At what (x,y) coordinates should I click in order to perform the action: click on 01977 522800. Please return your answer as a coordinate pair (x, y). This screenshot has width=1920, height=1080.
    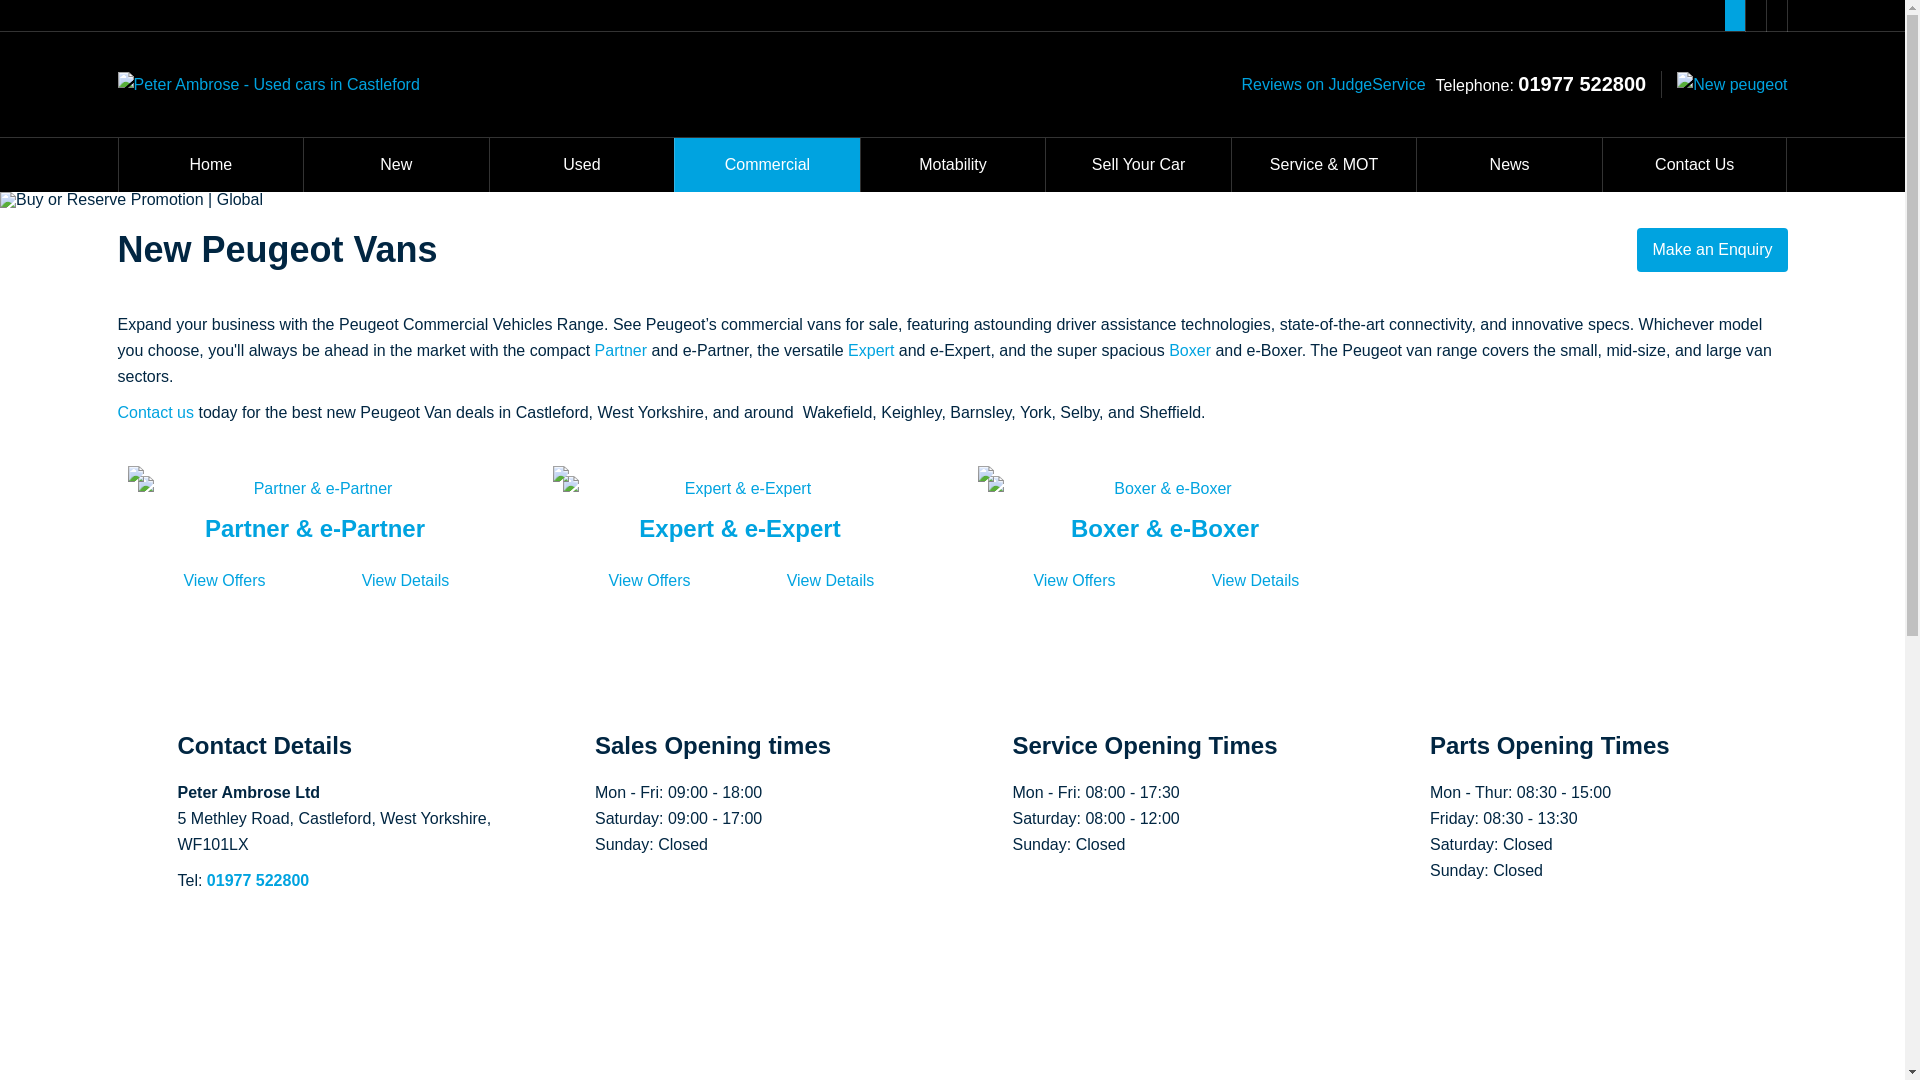
    Looking at the image, I should click on (1582, 82).